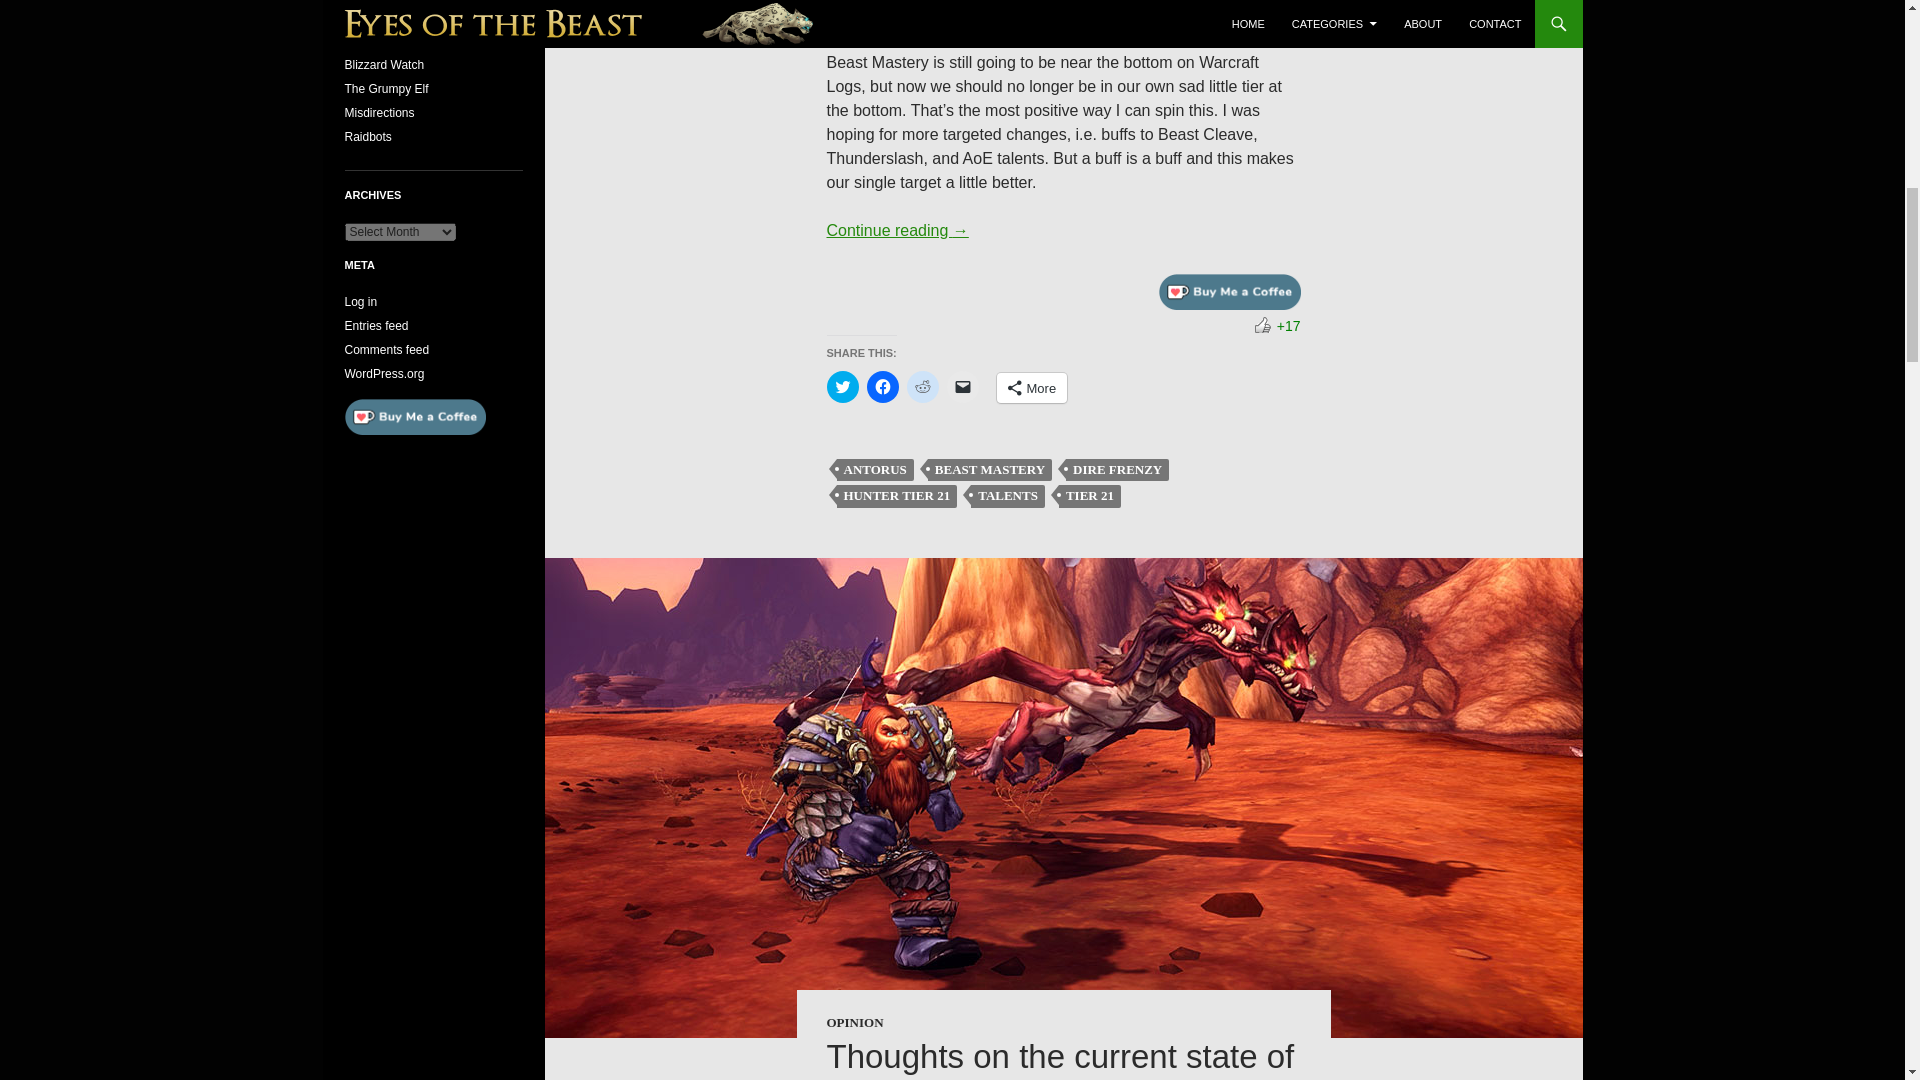 The height and width of the screenshot is (1080, 1920). What do you see at coordinates (854, 1022) in the screenshot?
I see `OPINION` at bounding box center [854, 1022].